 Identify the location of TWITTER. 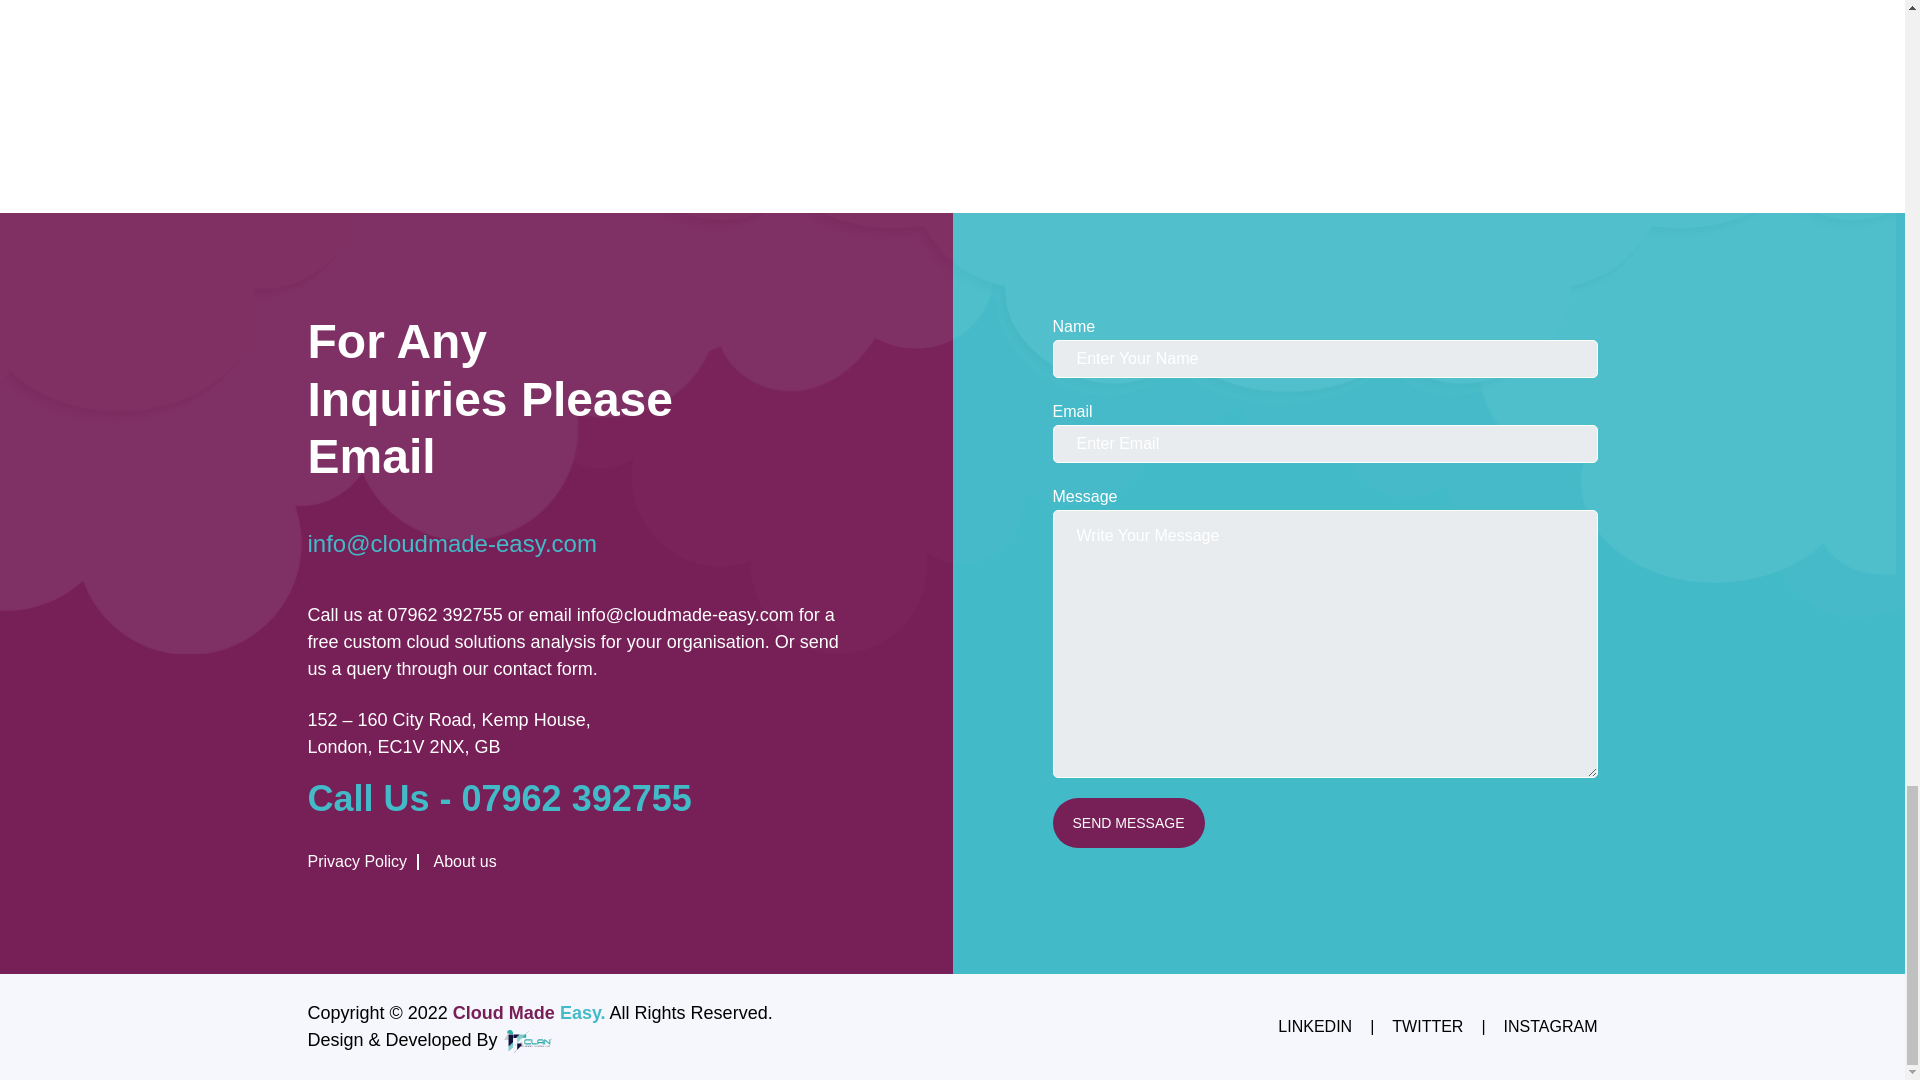
(1428, 1026).